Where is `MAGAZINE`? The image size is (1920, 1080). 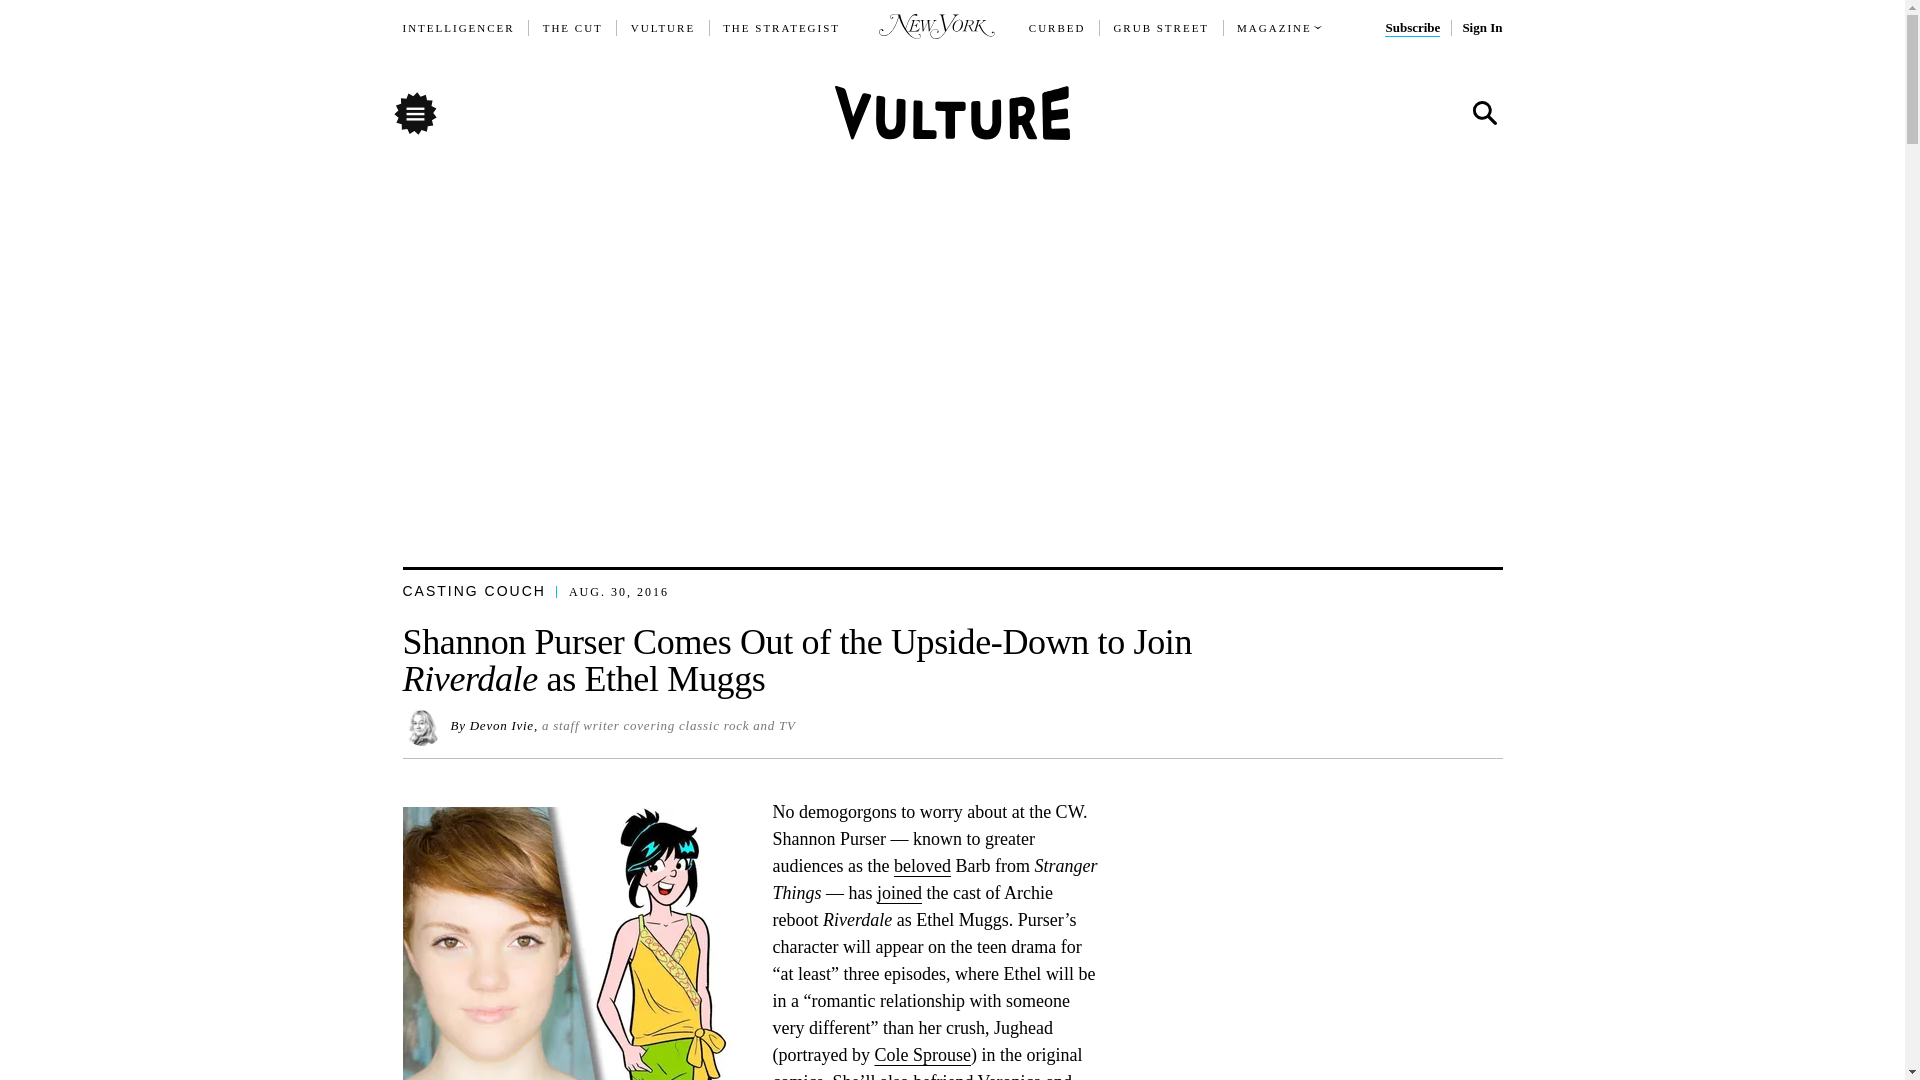
MAGAZINE is located at coordinates (1274, 28).